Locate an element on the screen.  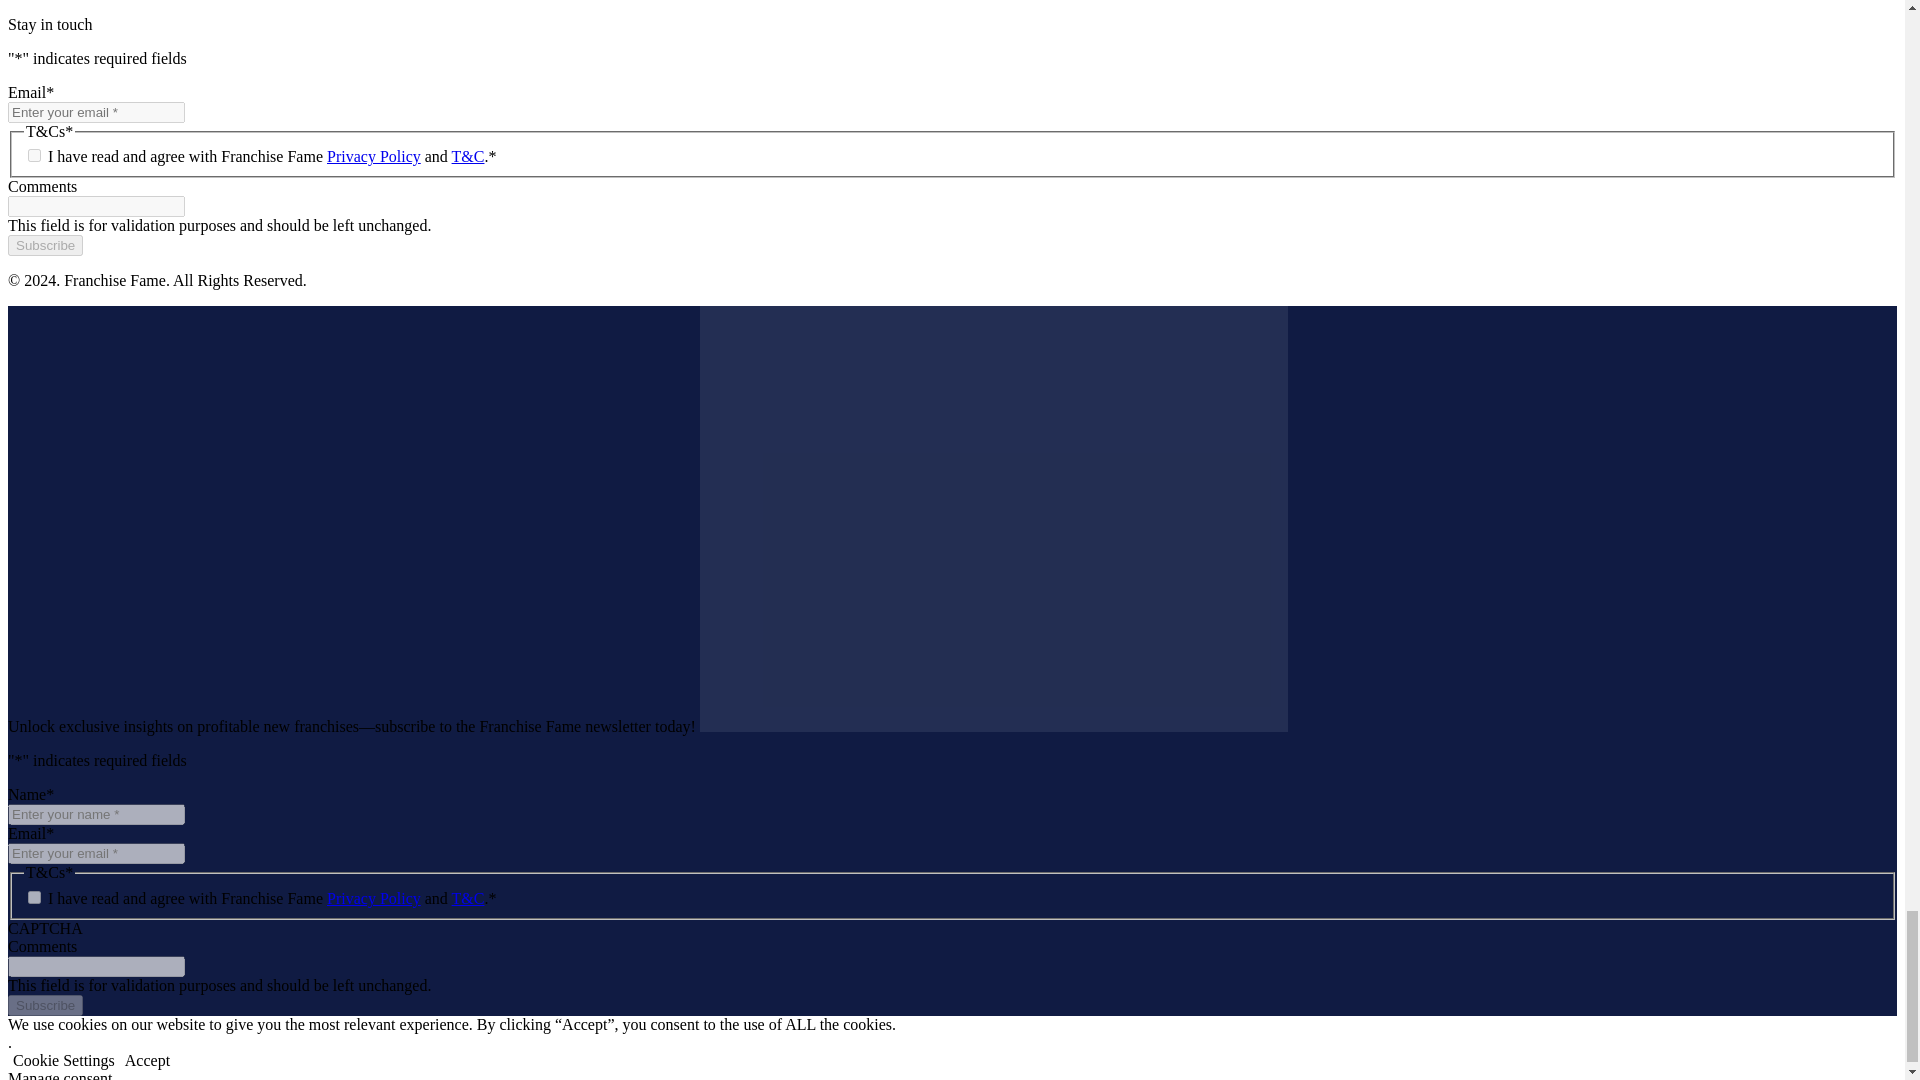
1 is located at coordinates (34, 156).